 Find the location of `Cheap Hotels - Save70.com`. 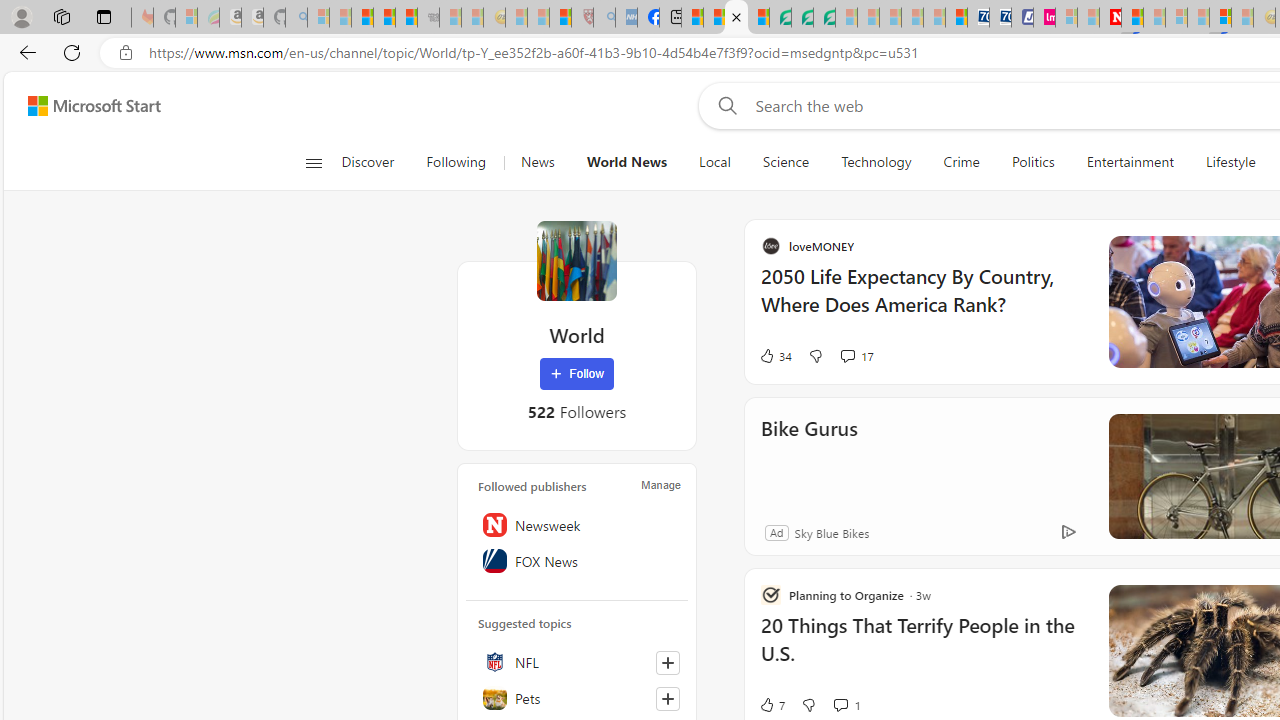

Cheap Hotels - Save70.com is located at coordinates (1000, 18).